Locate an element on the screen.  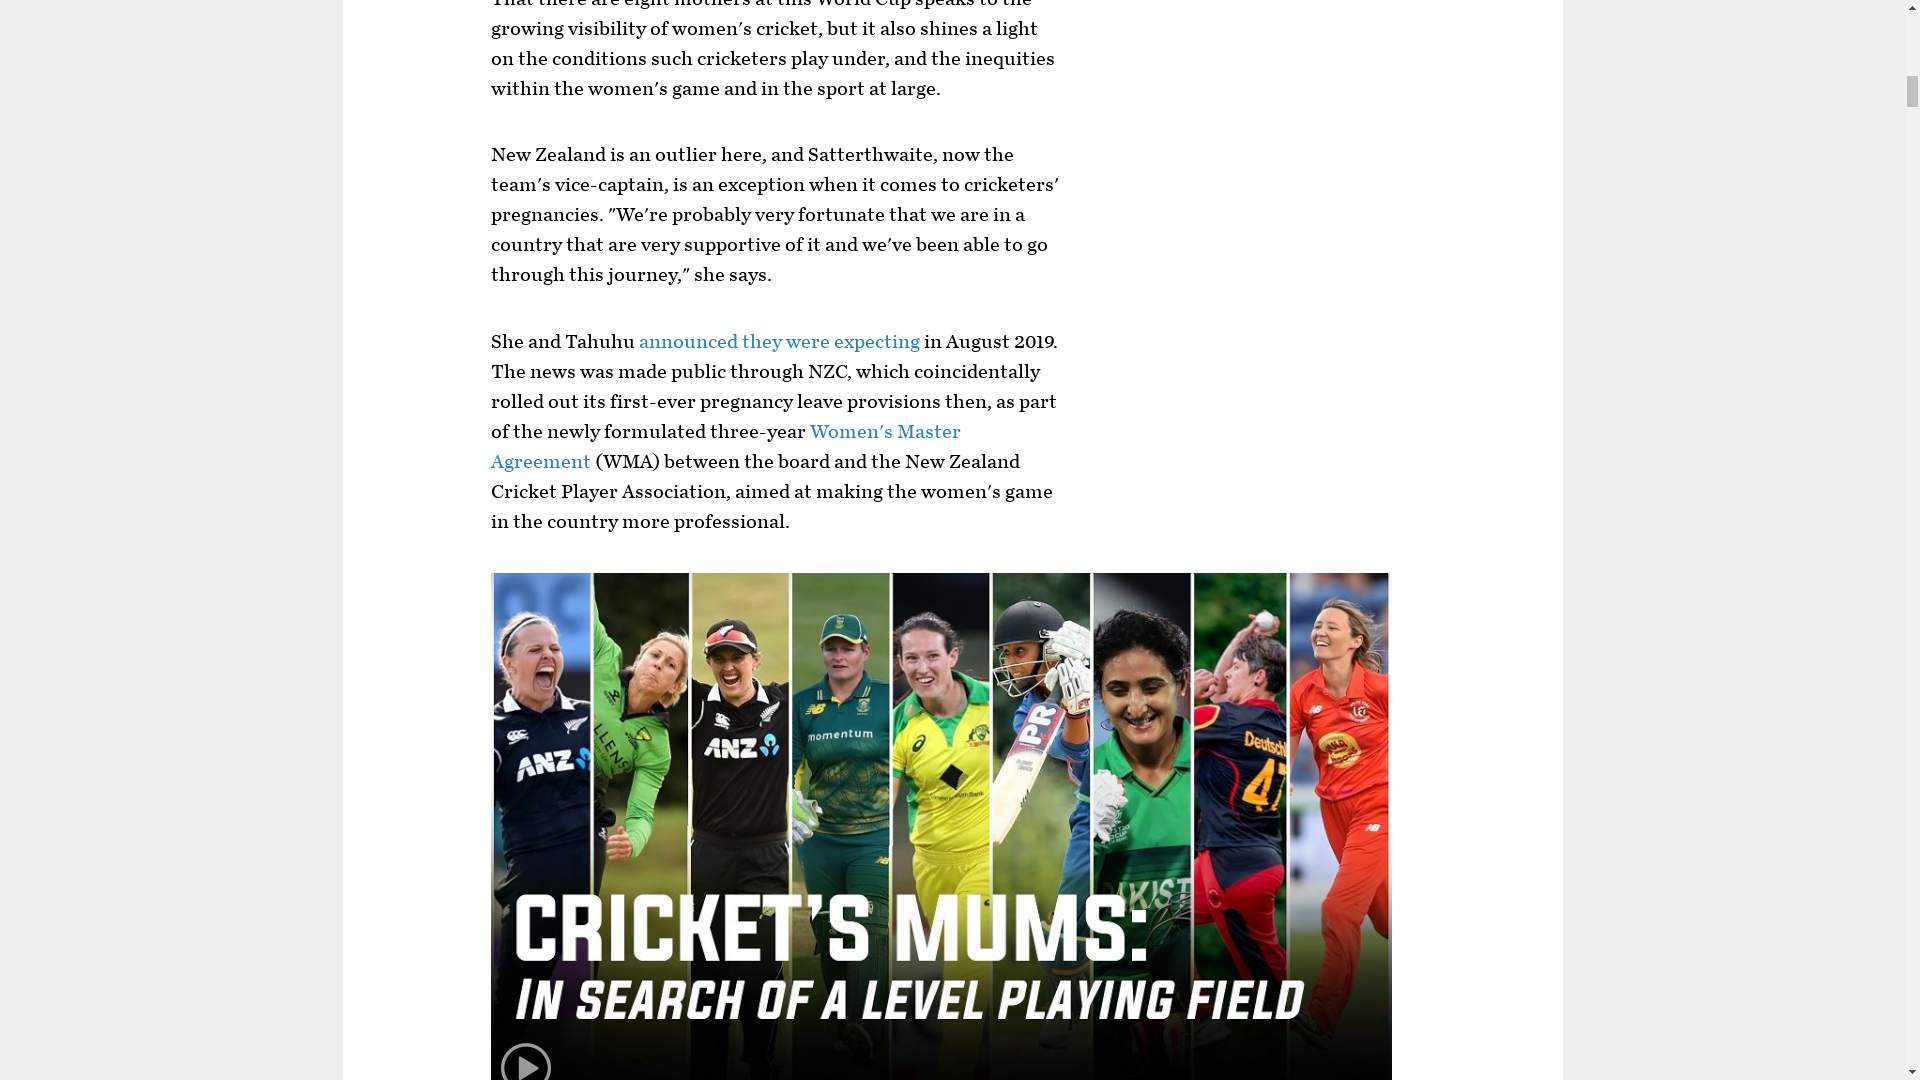
announced they were expecting is located at coordinates (779, 342).